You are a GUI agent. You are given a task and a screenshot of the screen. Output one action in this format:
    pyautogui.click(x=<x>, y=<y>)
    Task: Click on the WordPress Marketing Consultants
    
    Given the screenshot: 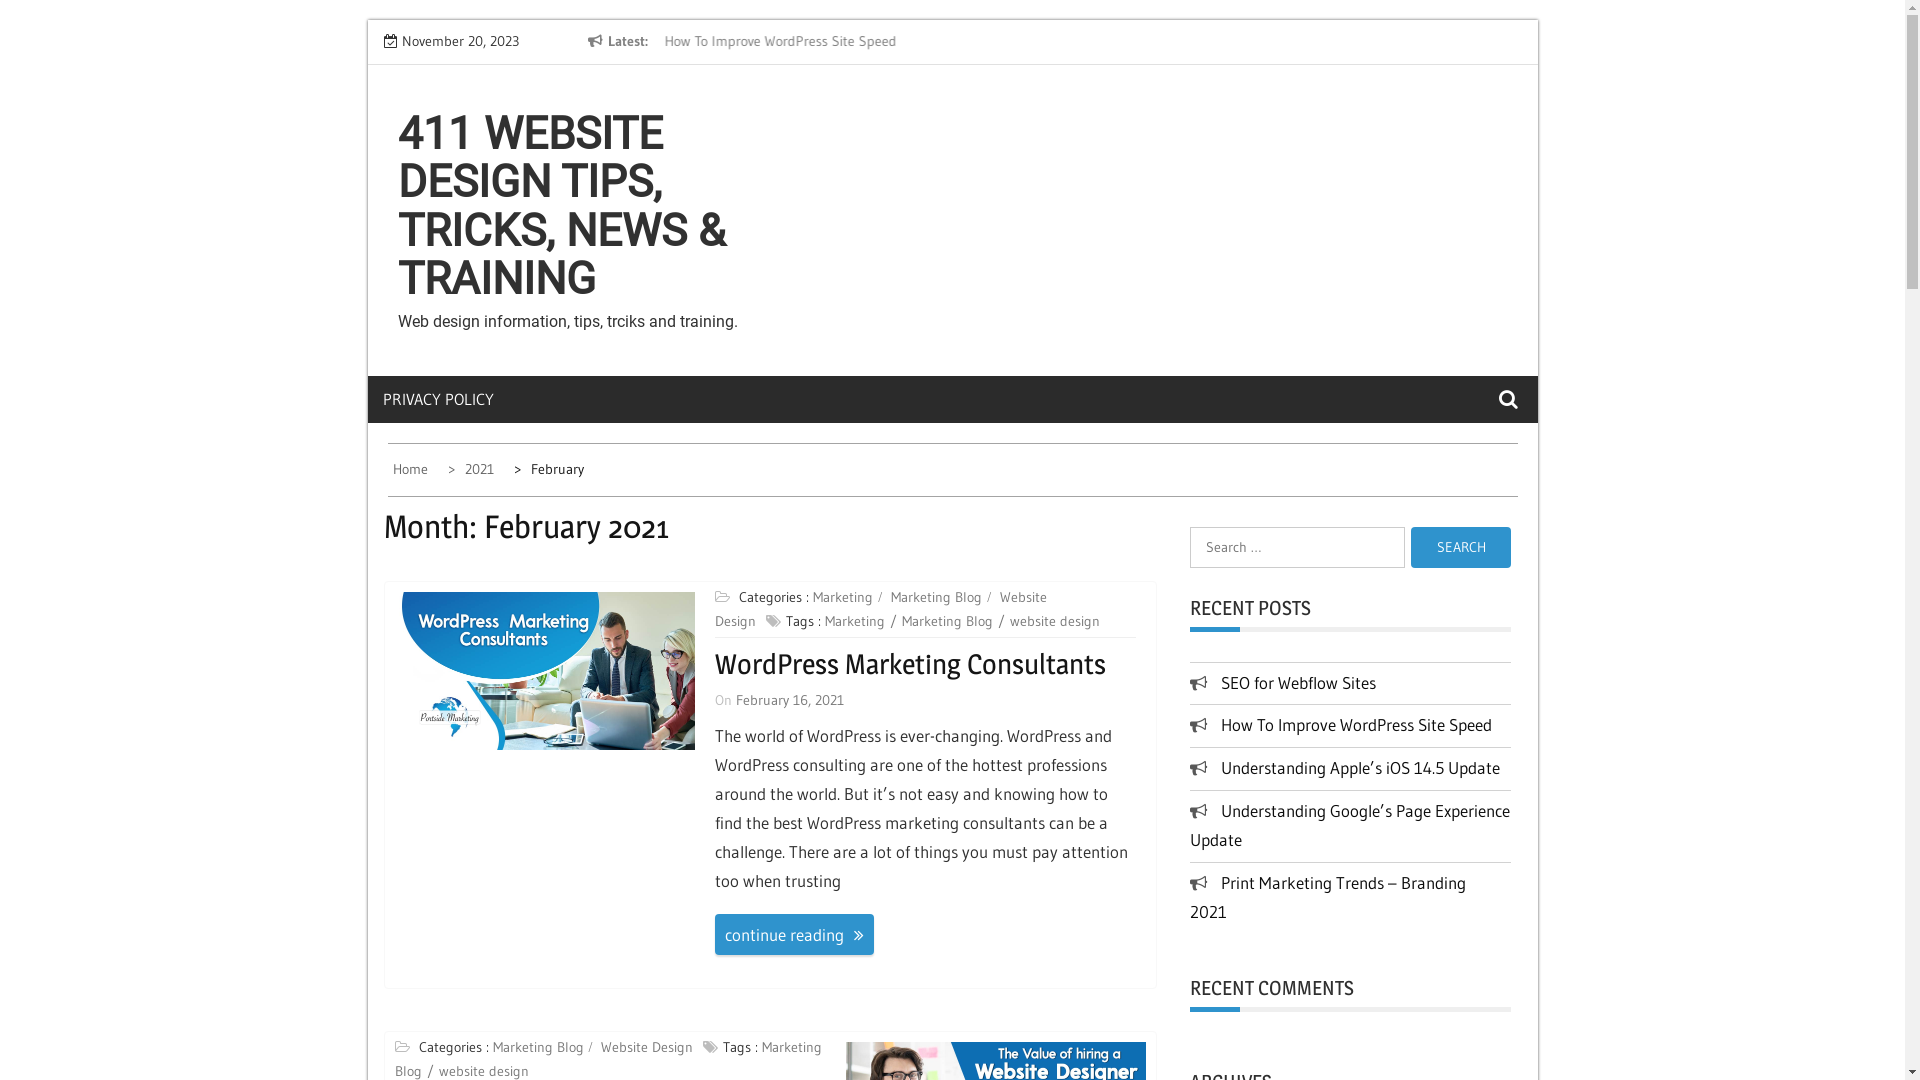 What is the action you would take?
    pyautogui.click(x=910, y=664)
    